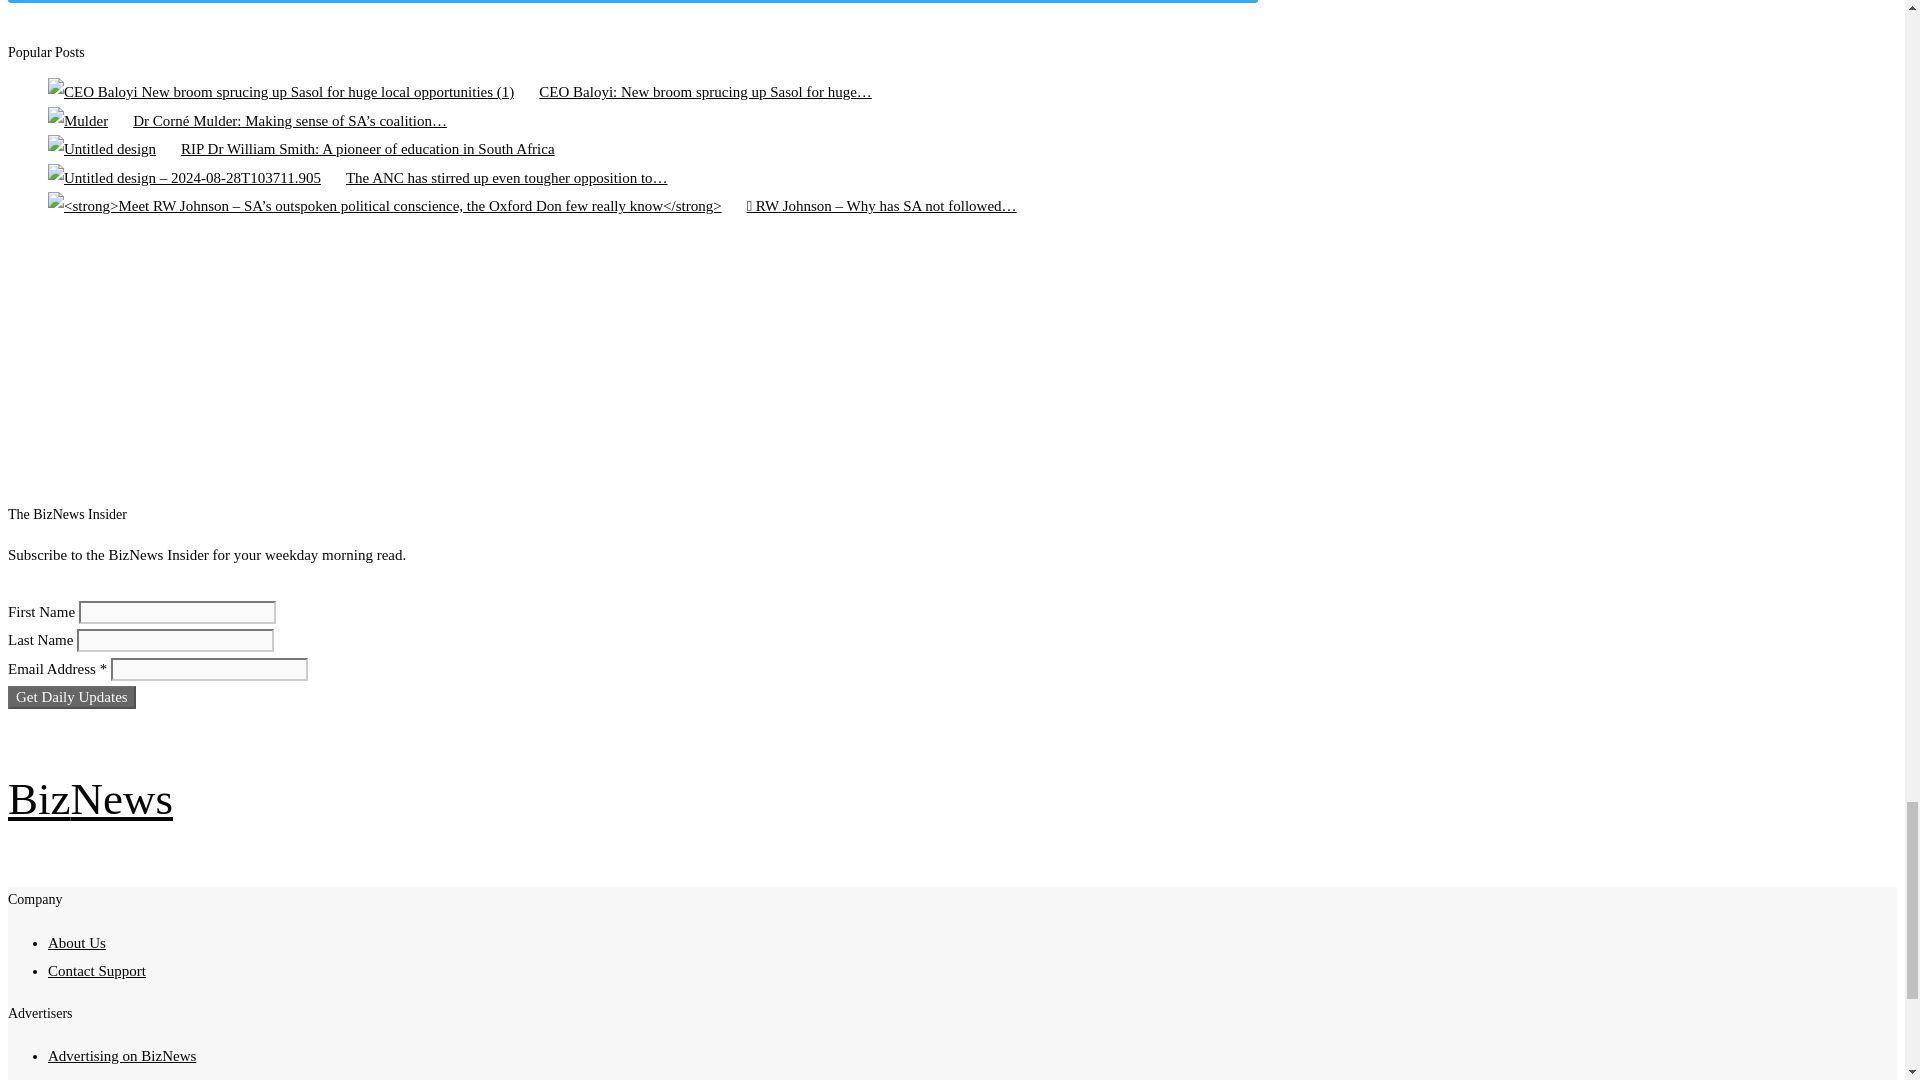  What do you see at coordinates (613, 364) in the screenshot?
I see `Spotify Embed: BizNews Radio` at bounding box center [613, 364].